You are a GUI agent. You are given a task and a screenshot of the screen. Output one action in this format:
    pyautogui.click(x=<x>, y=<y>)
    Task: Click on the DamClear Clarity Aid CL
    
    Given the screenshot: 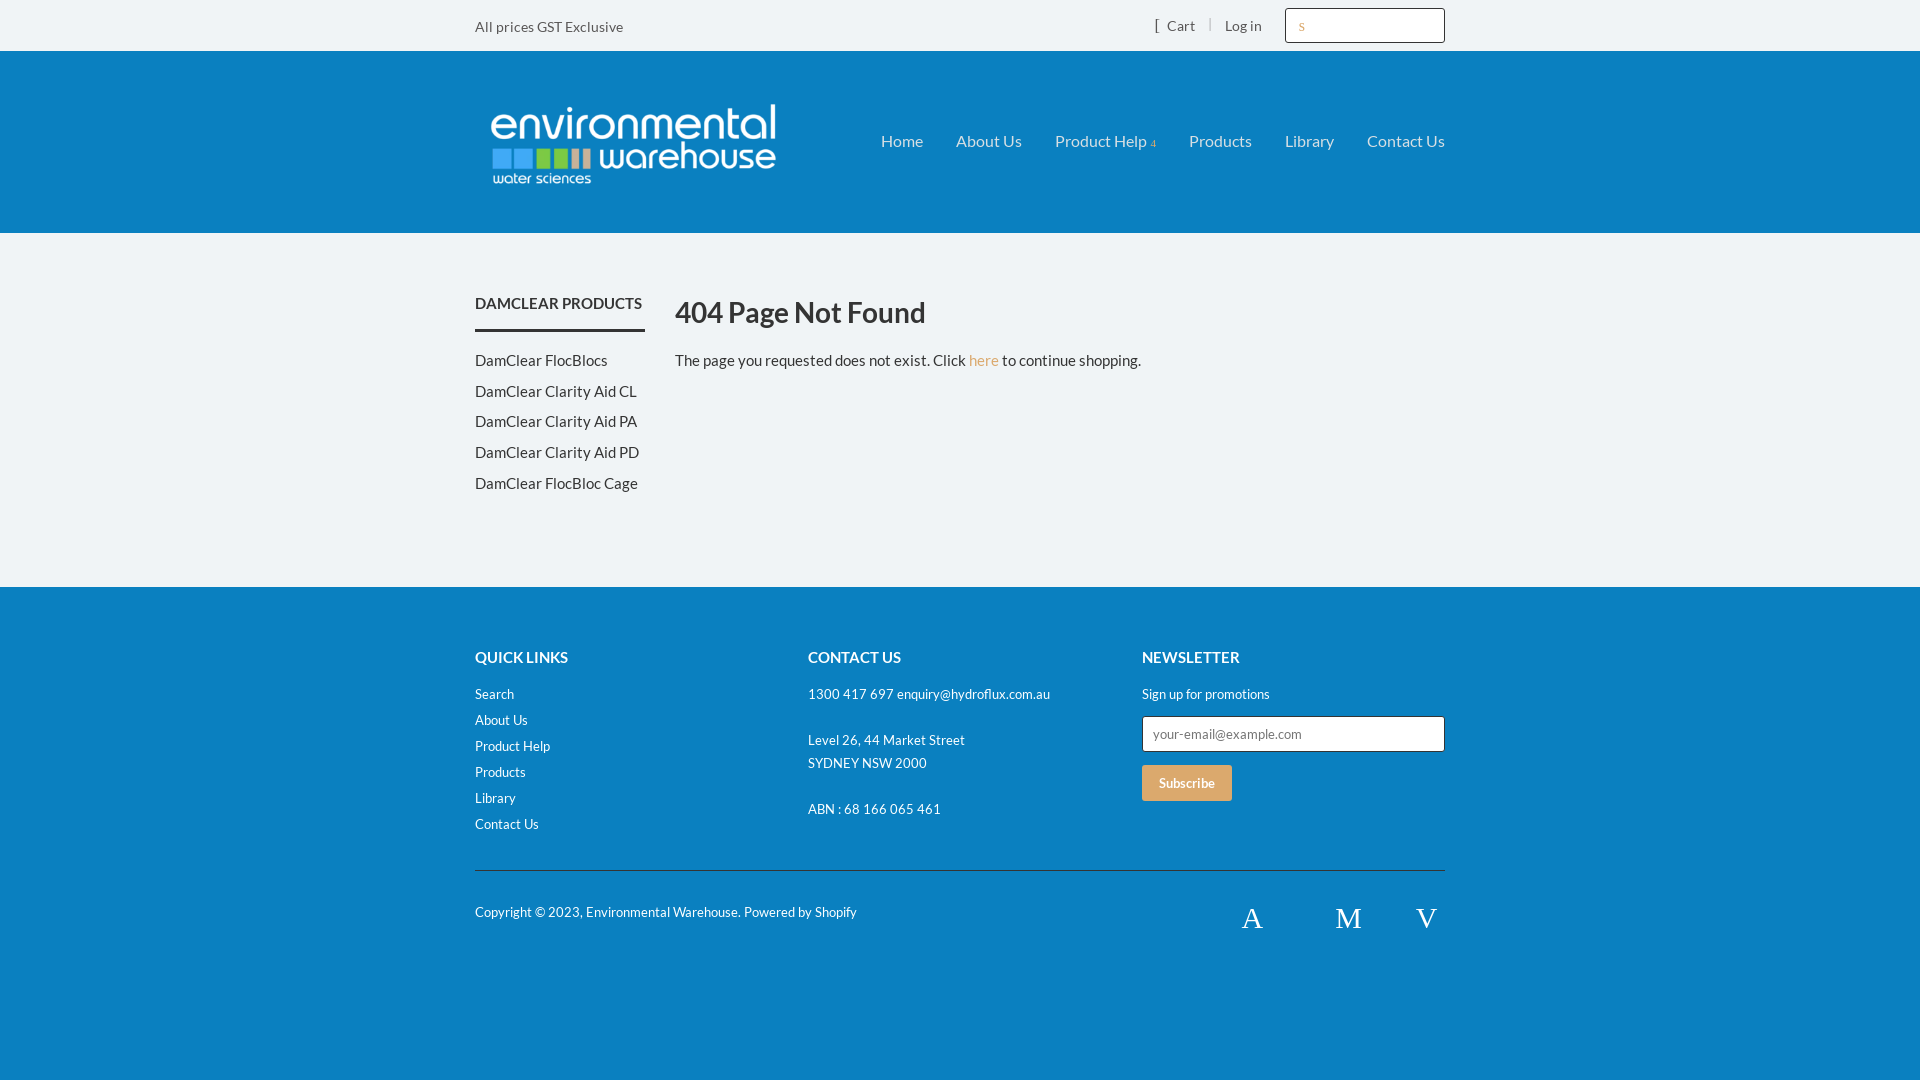 What is the action you would take?
    pyautogui.click(x=556, y=391)
    